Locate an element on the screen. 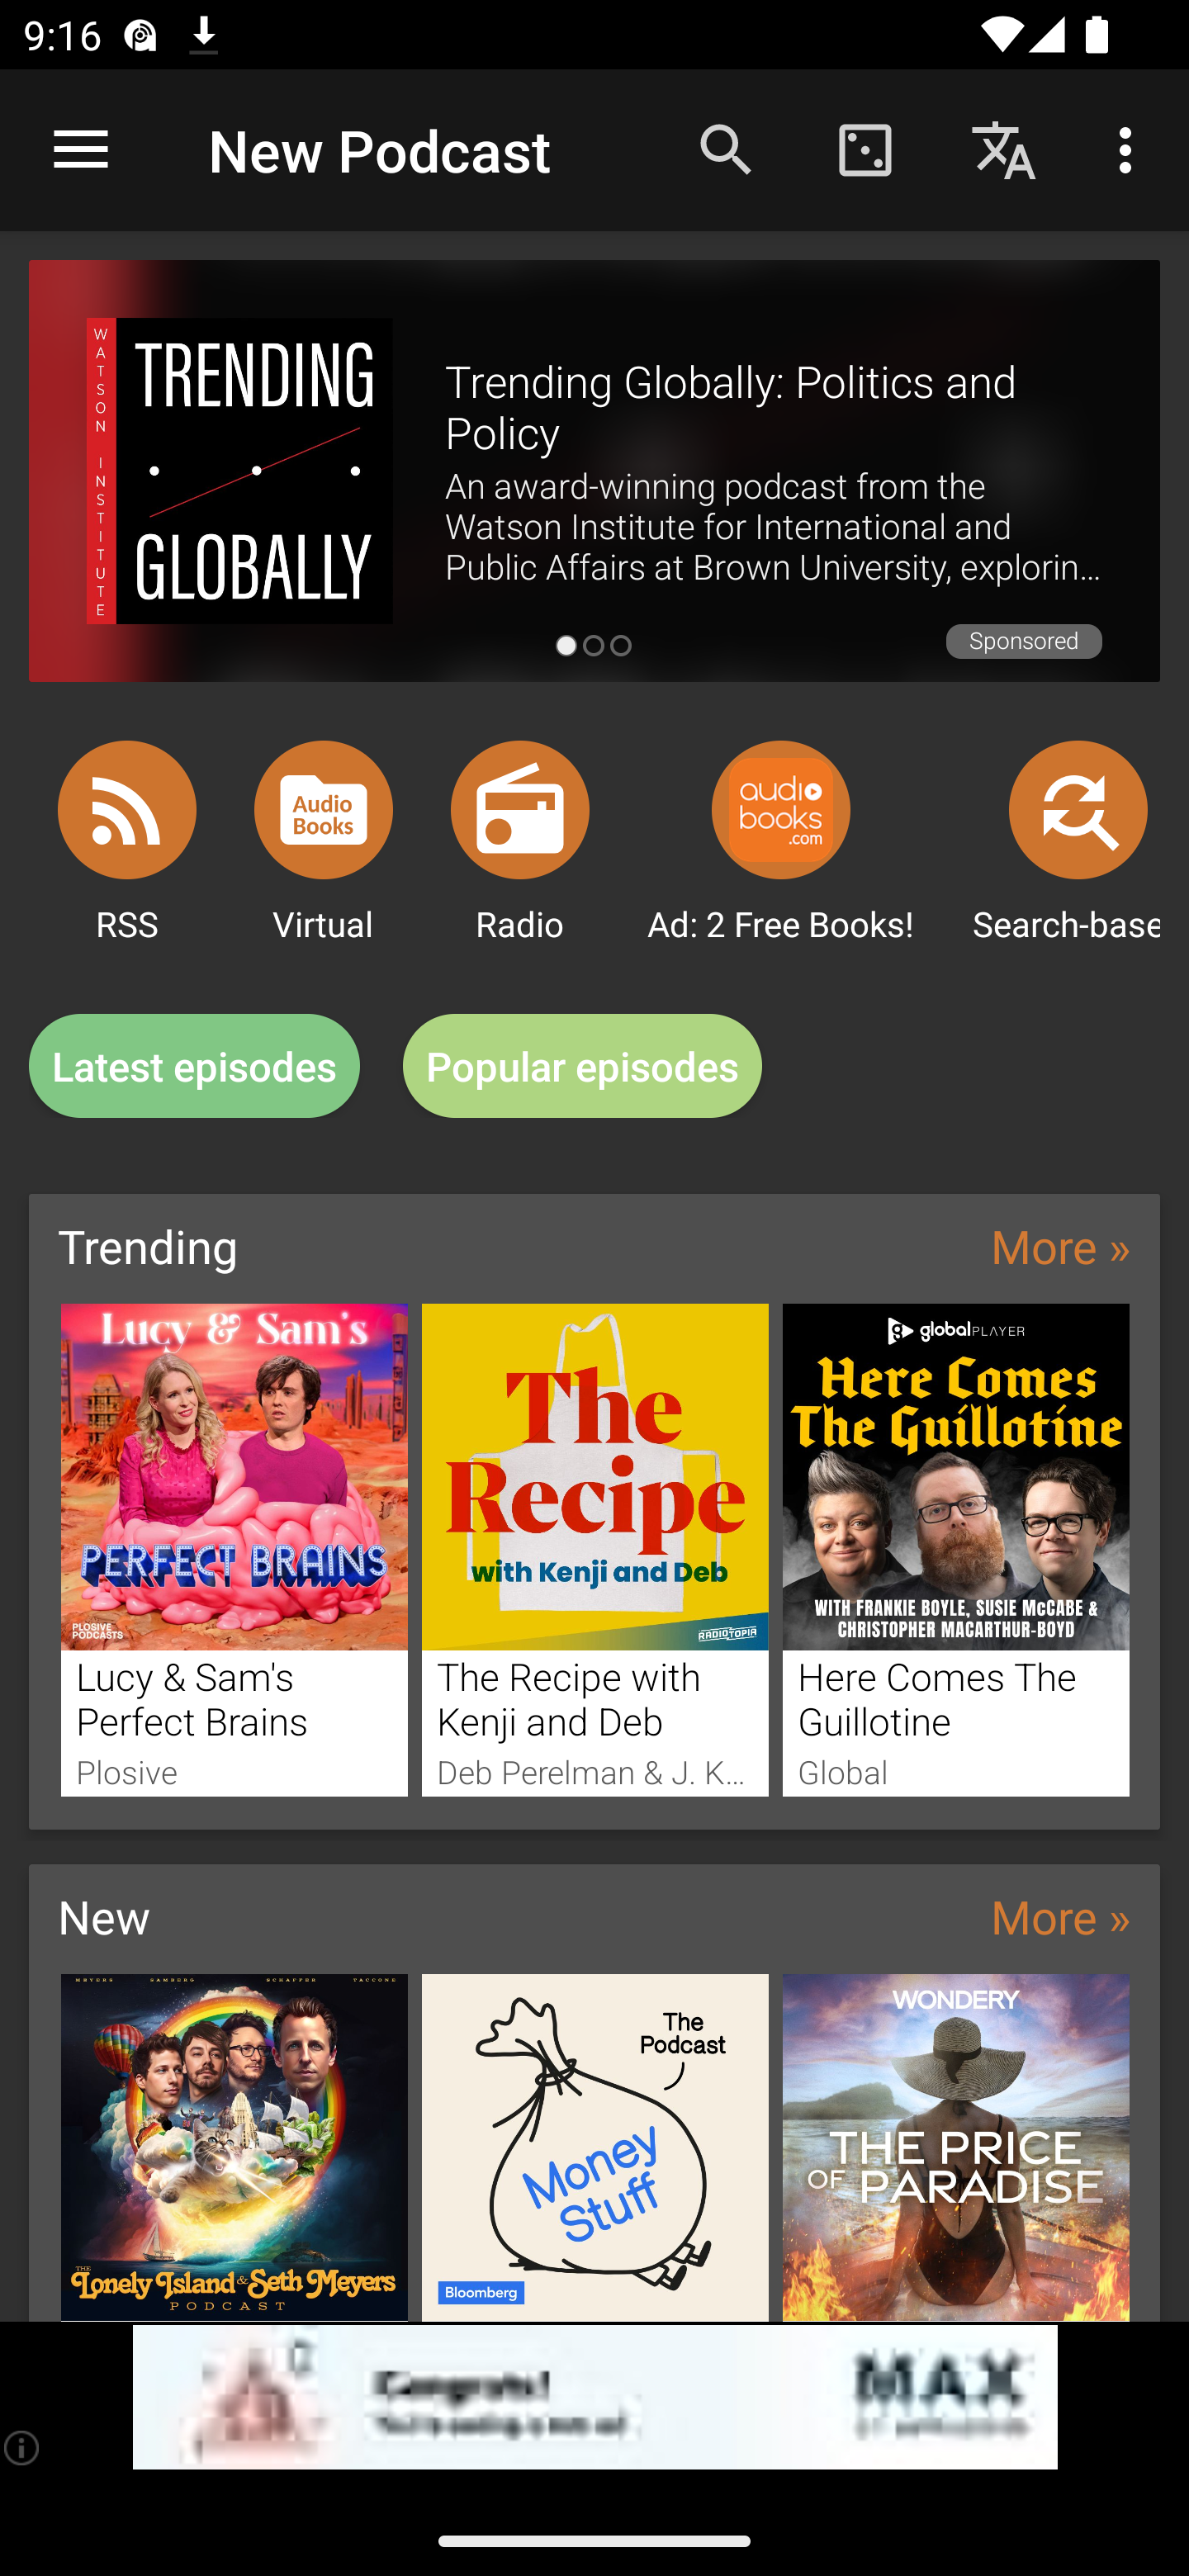 This screenshot has width=1189, height=2576. app-monetization is located at coordinates (594, 2398).